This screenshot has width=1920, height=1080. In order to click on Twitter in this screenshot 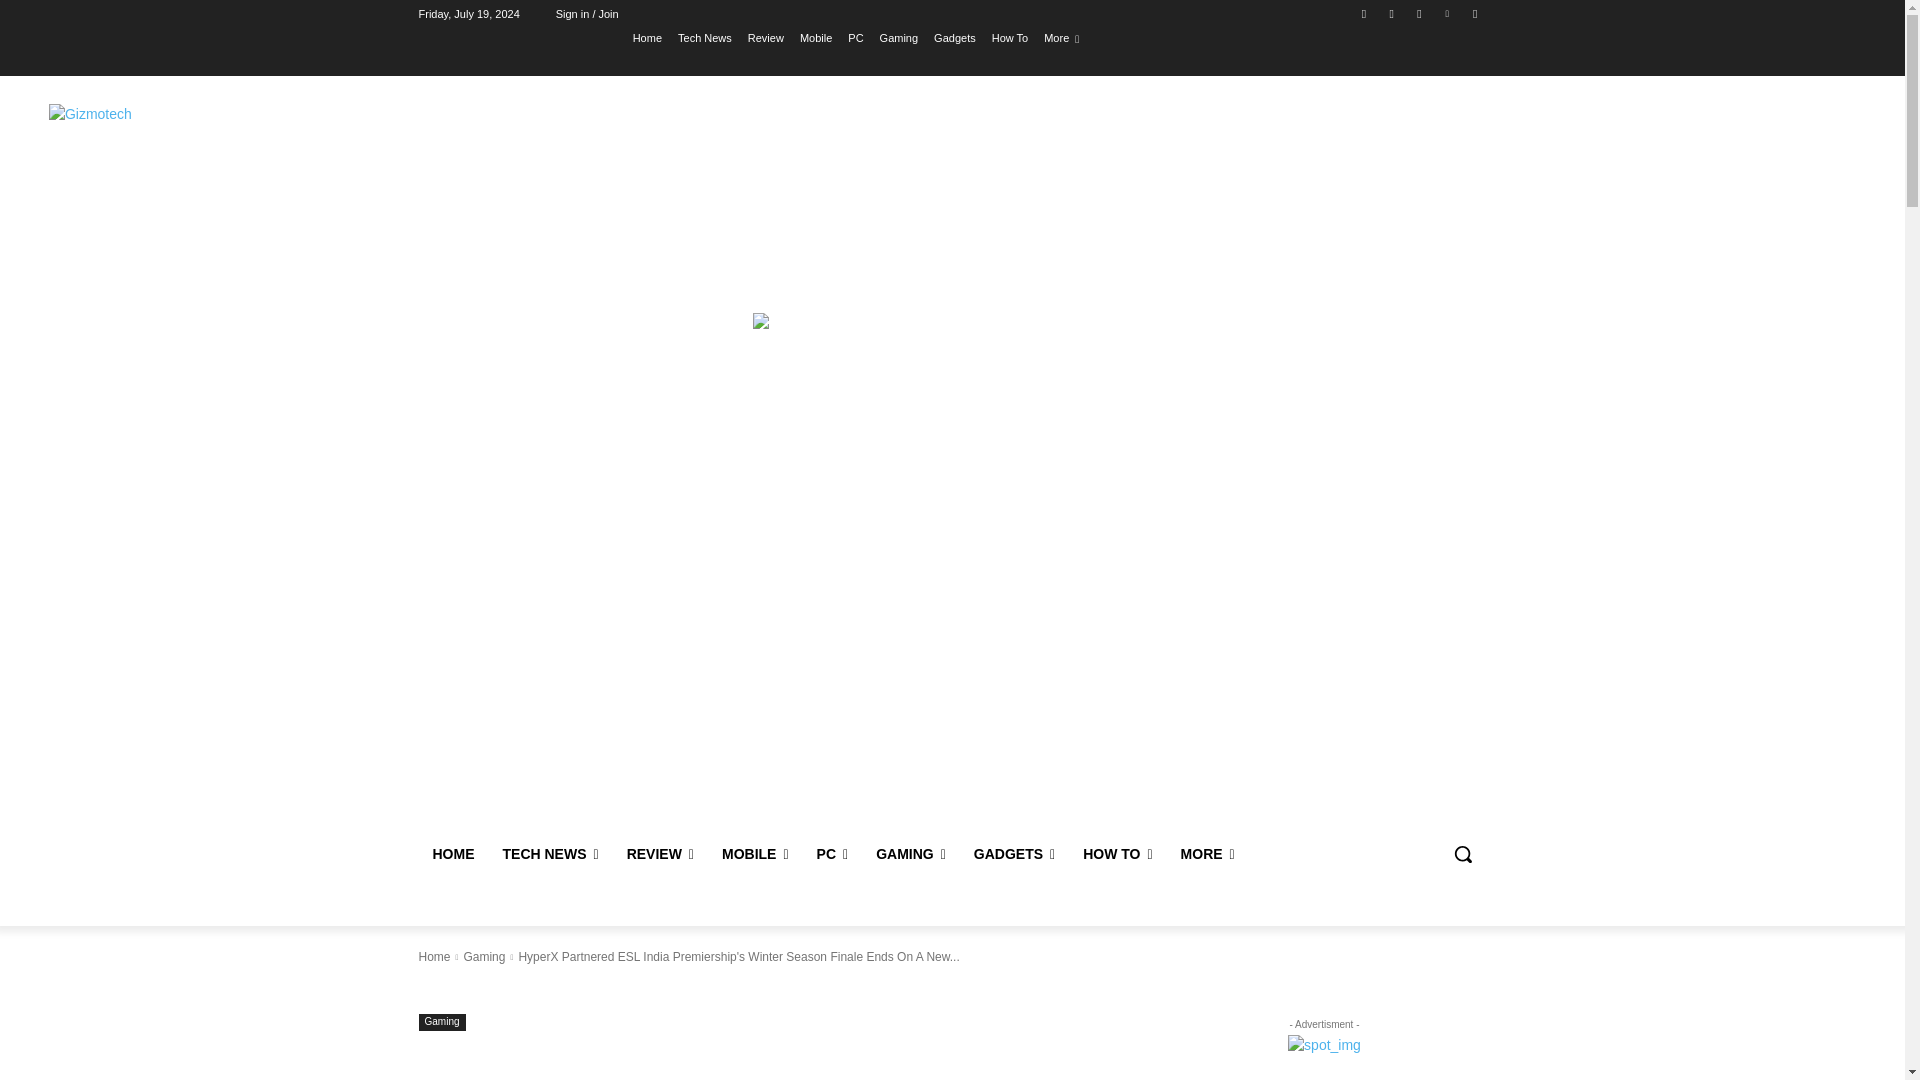, I will do `click(1418, 13)`.